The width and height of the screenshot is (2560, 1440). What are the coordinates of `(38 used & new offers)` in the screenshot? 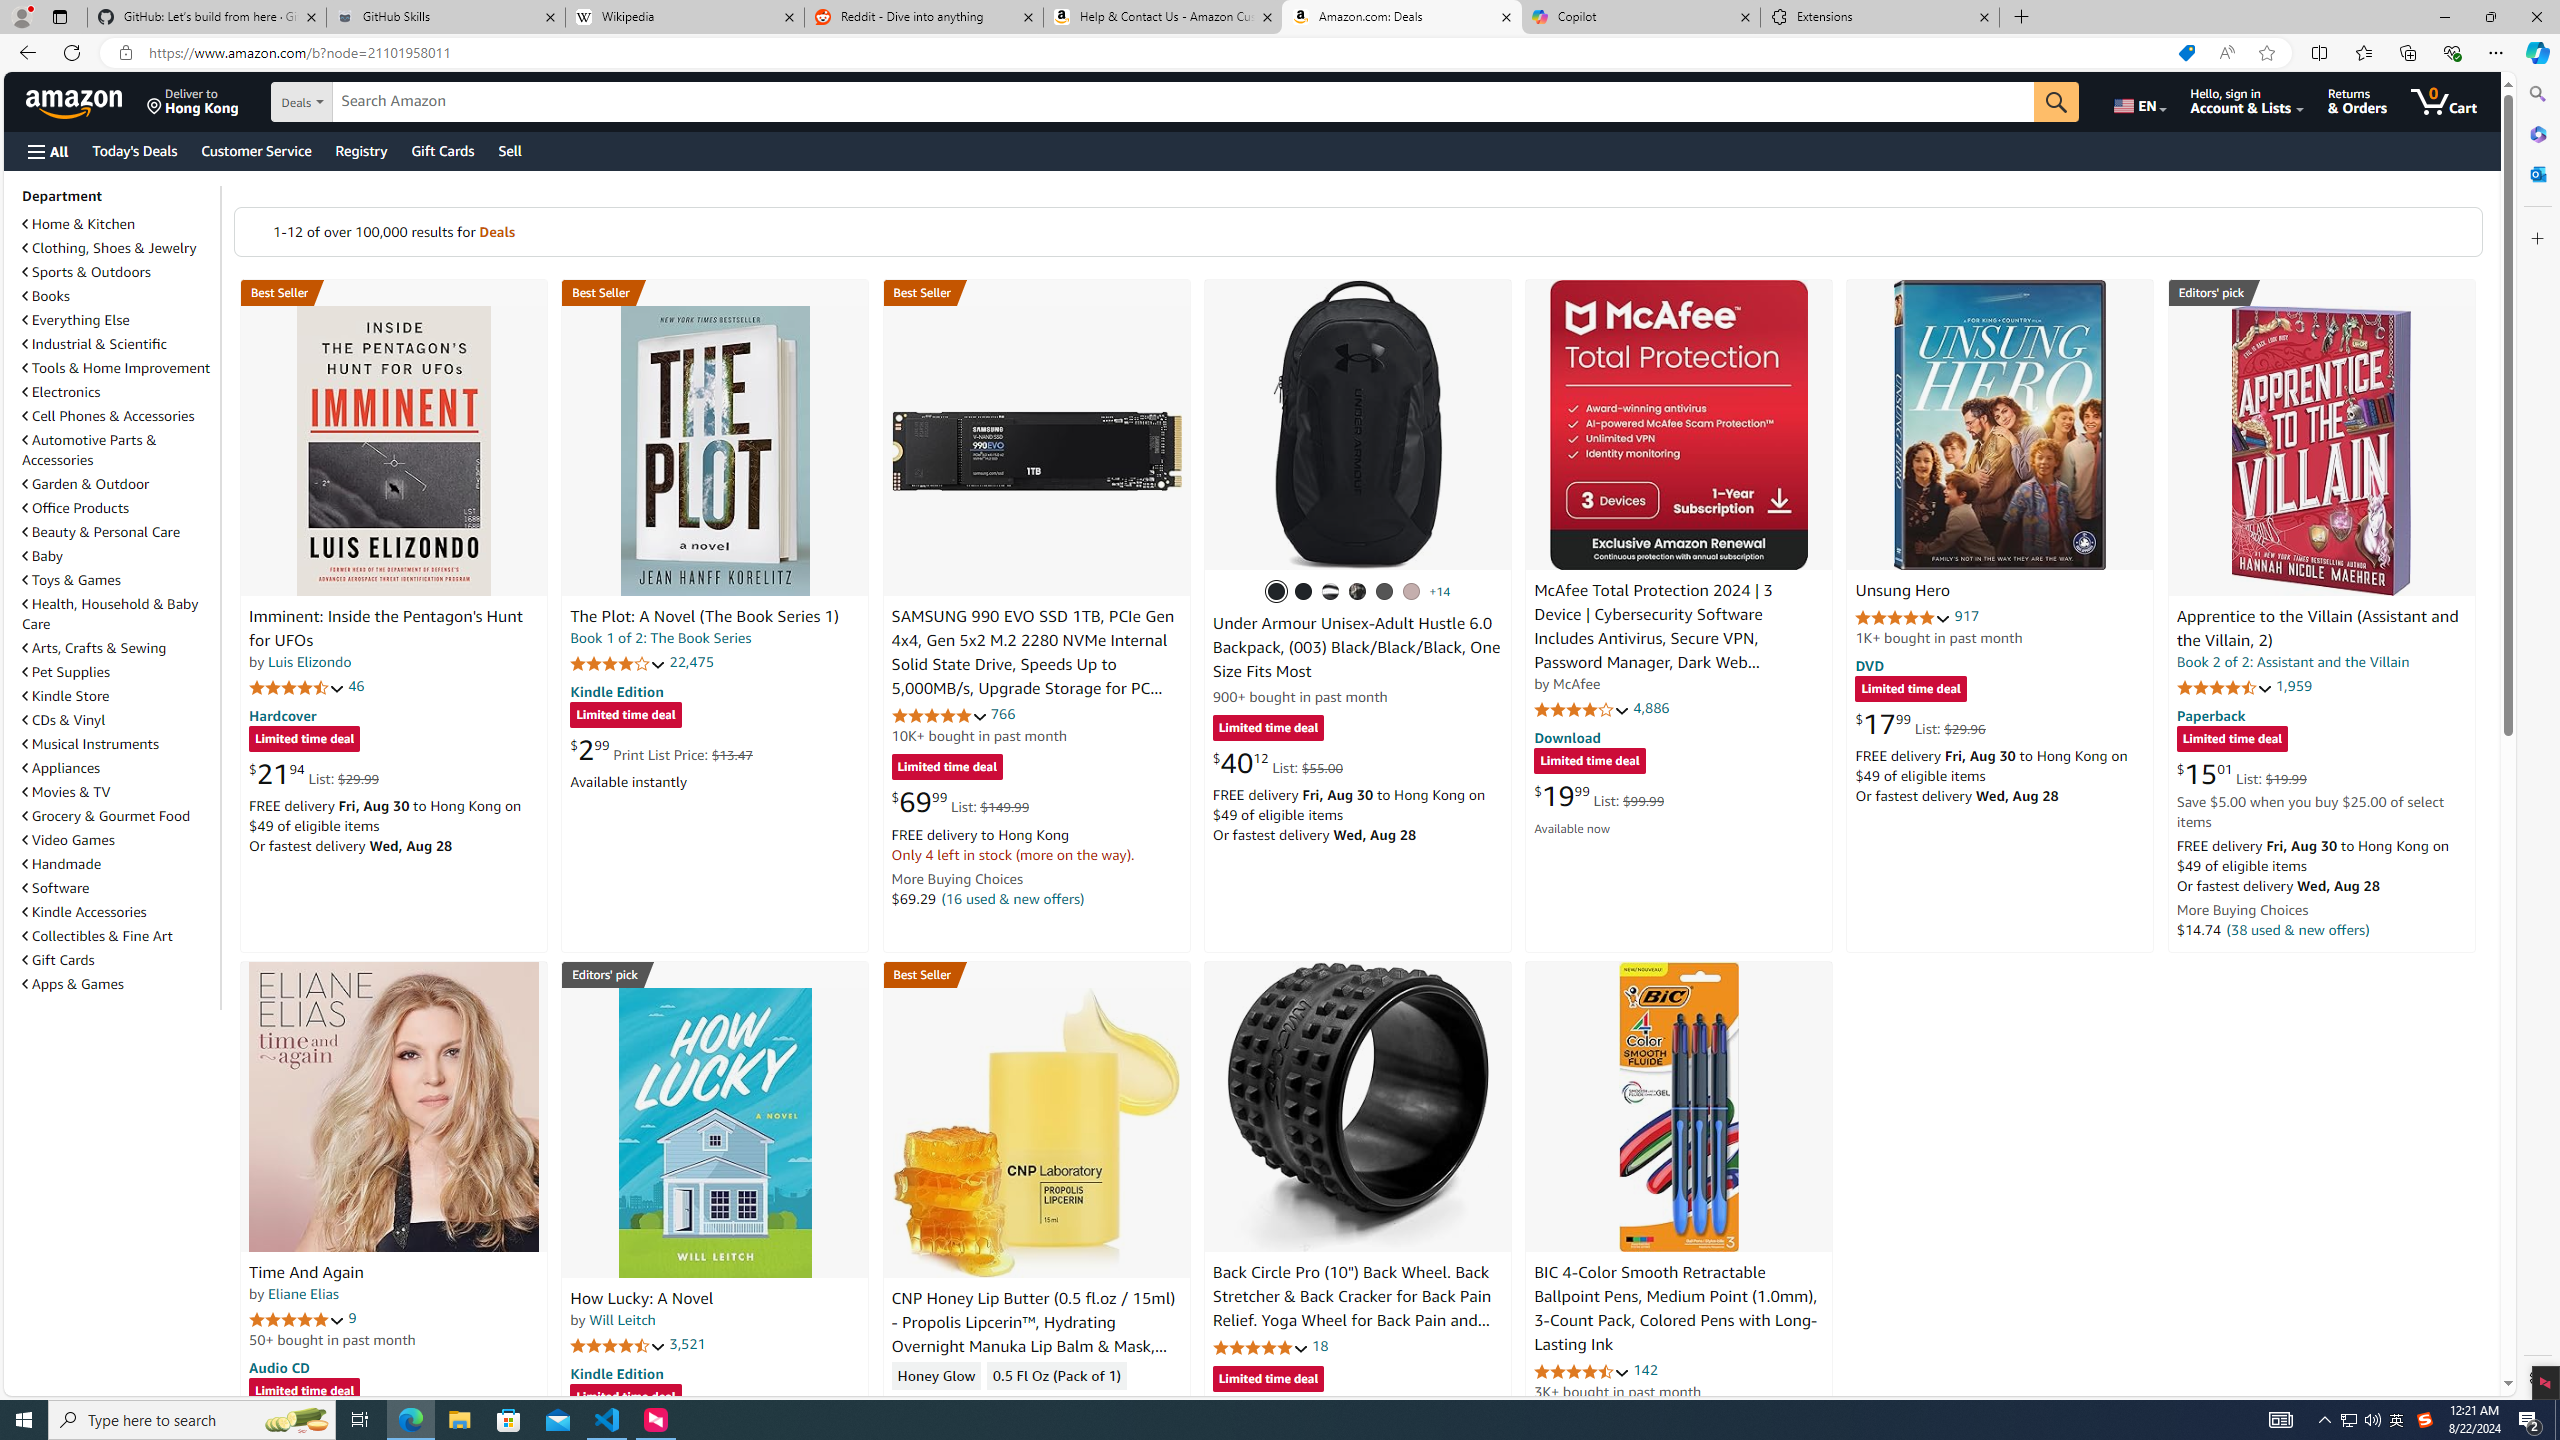 It's located at (2298, 929).